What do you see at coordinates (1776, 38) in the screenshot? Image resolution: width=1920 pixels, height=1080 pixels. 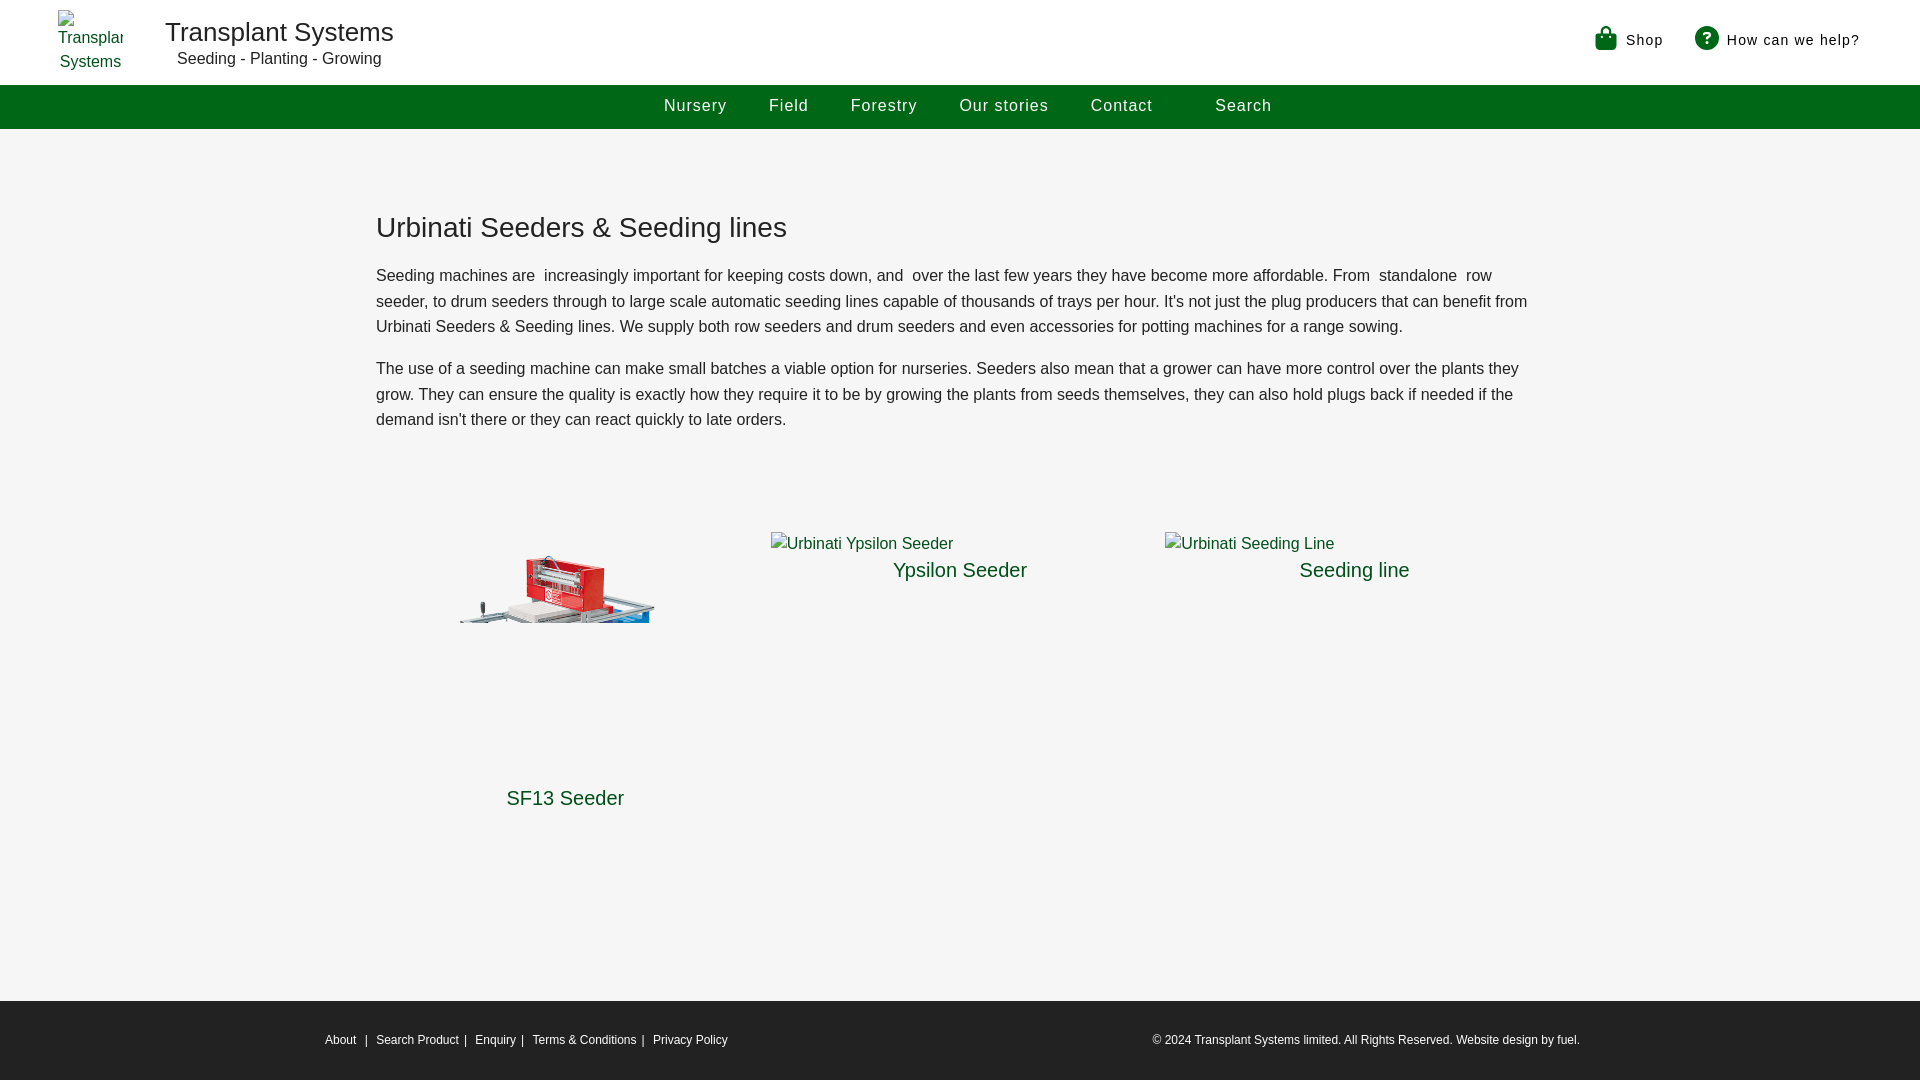 I see `How can we help?` at bounding box center [1776, 38].